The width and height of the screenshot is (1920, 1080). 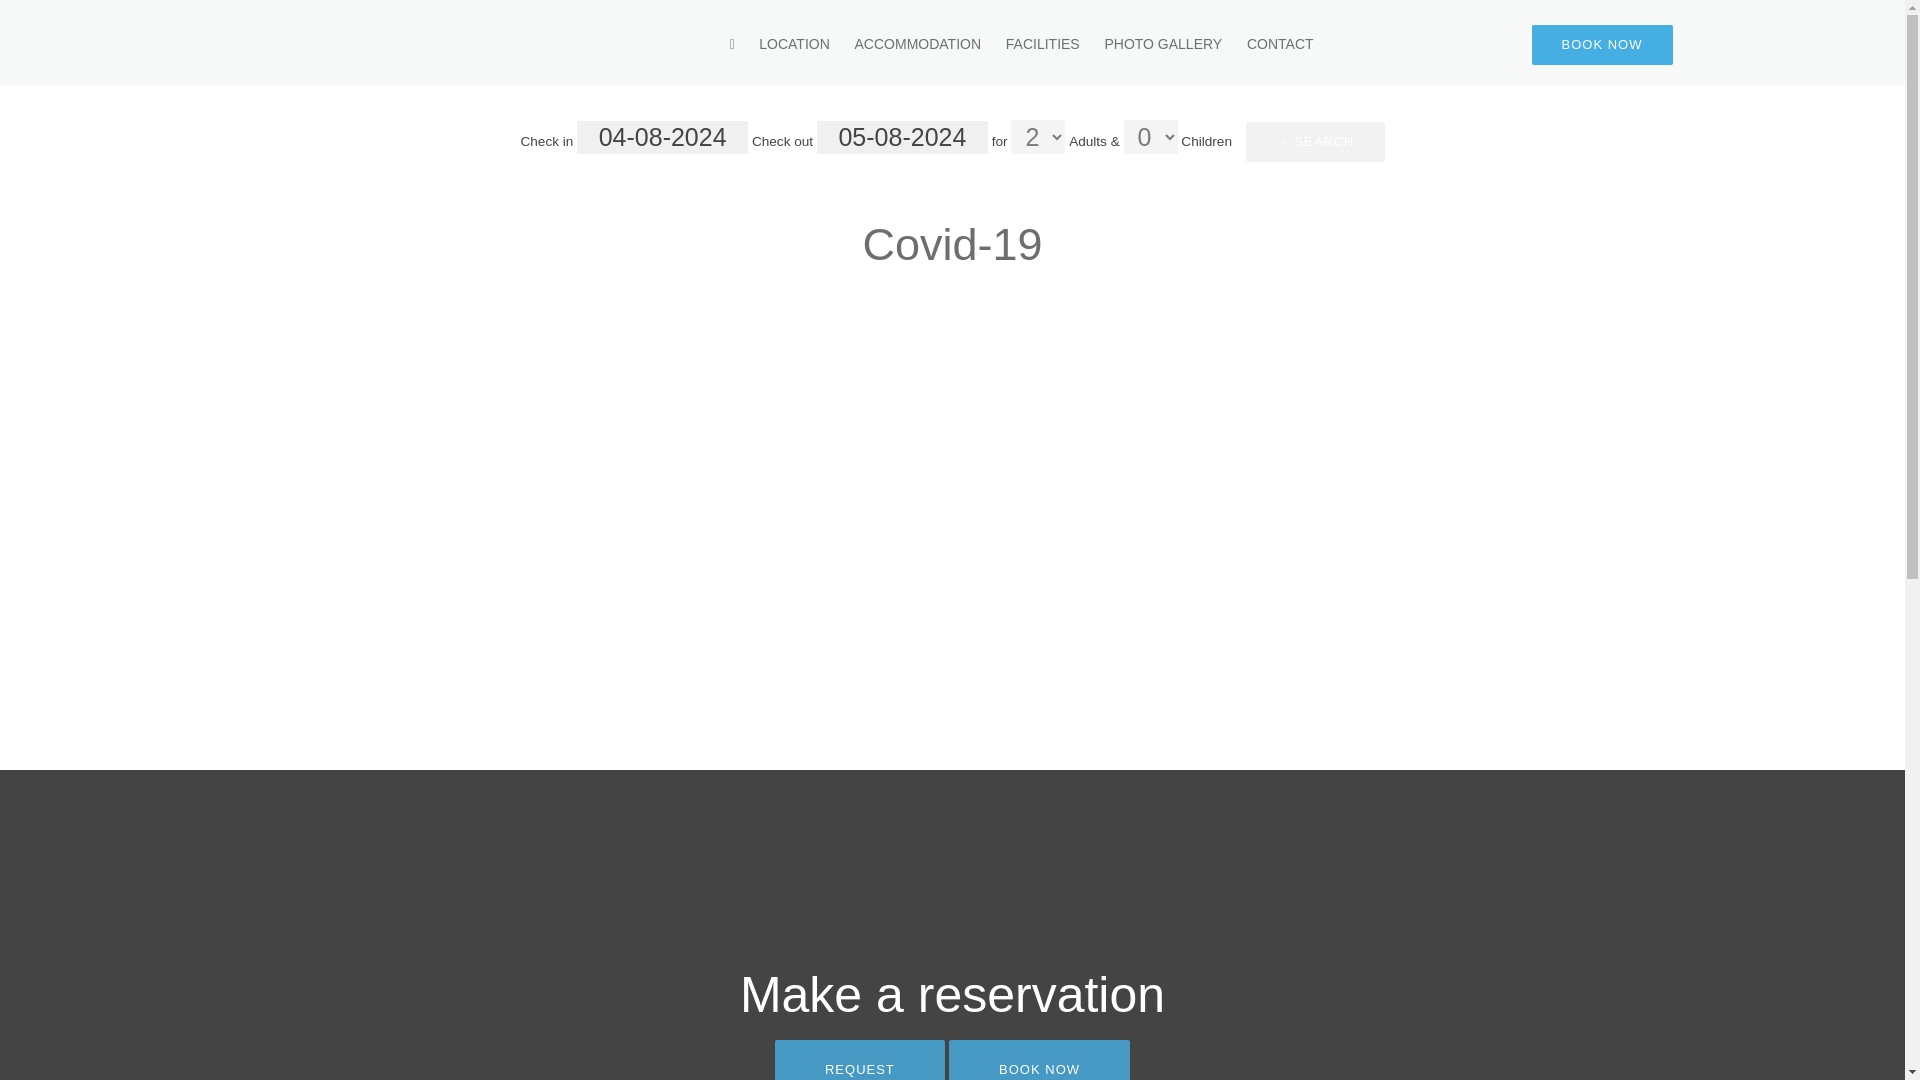 I want to click on BOOK NOW, so click(x=1039, y=1060).